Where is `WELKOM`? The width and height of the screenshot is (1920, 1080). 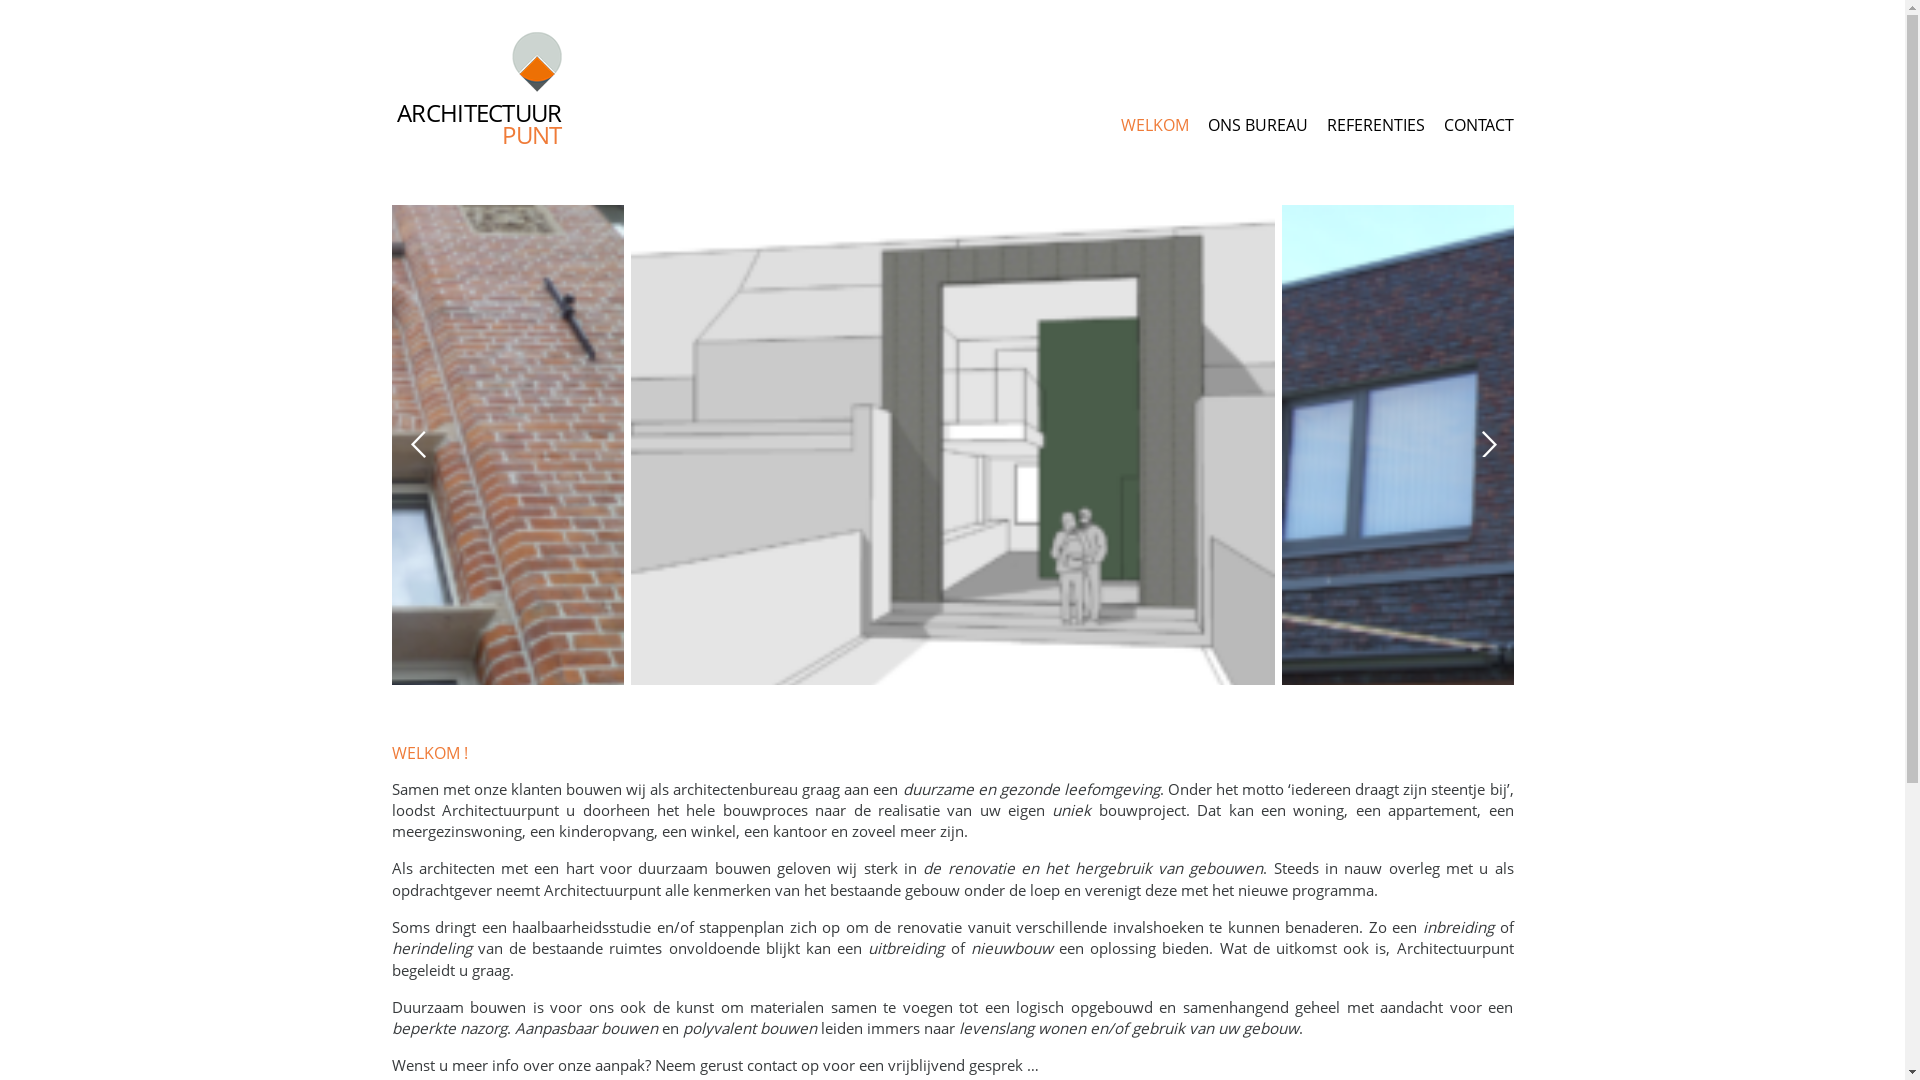 WELKOM is located at coordinates (1154, 128).